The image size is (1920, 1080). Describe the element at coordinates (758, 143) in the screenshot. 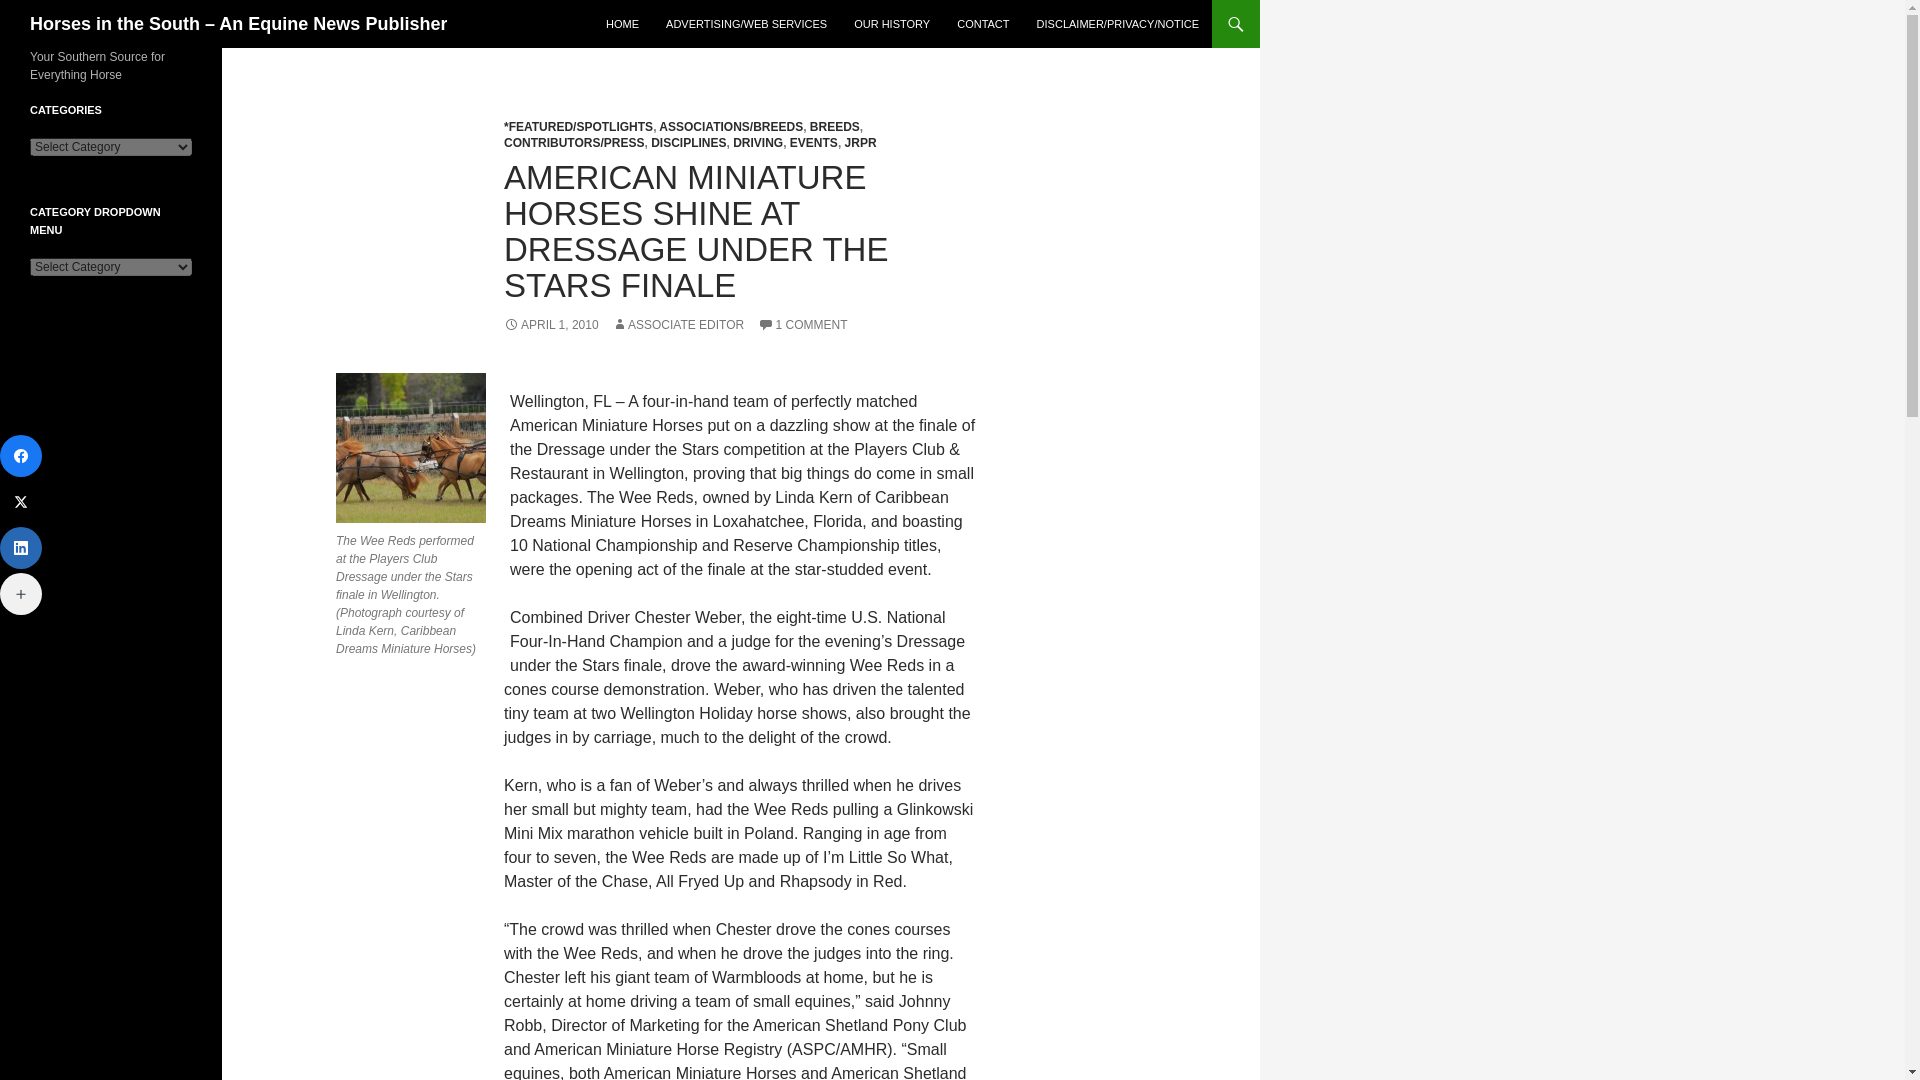

I see `DRIVING` at that location.